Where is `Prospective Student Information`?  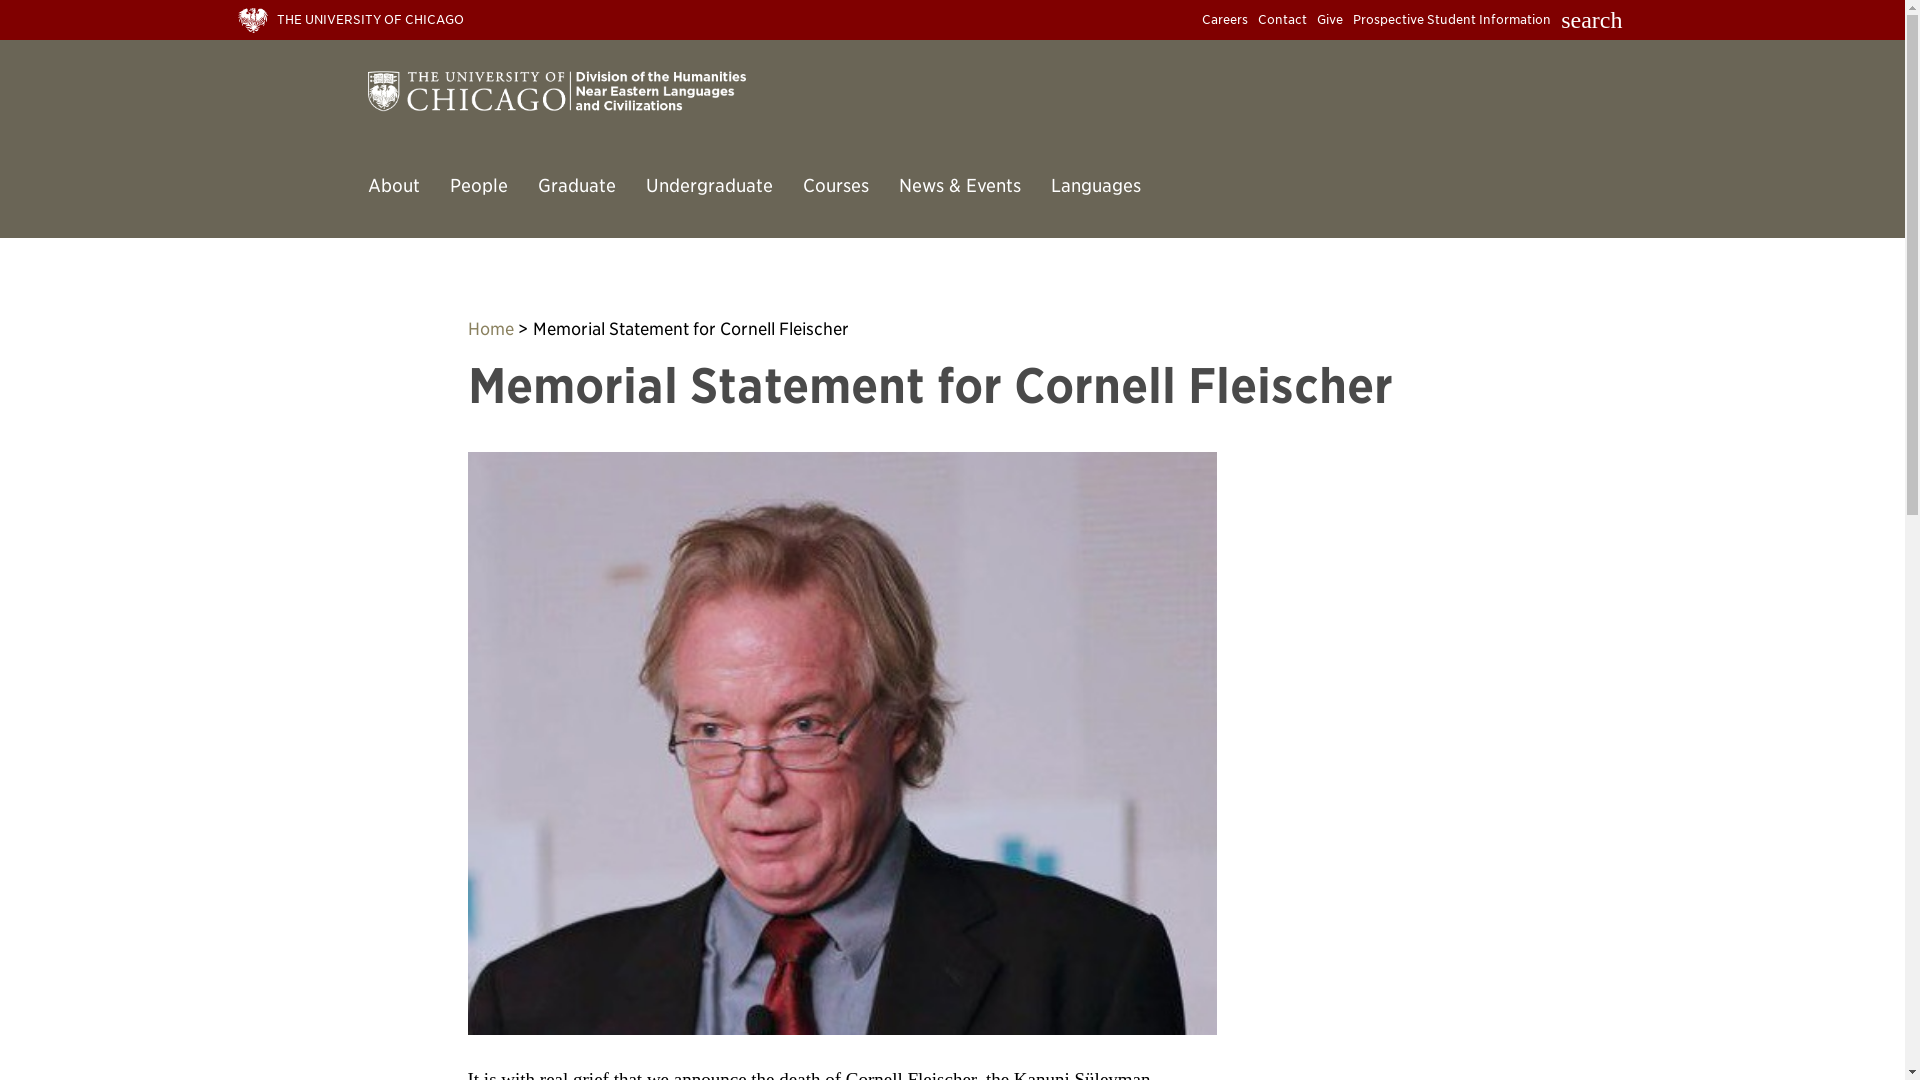
Prospective Student Information is located at coordinates (1452, 19).